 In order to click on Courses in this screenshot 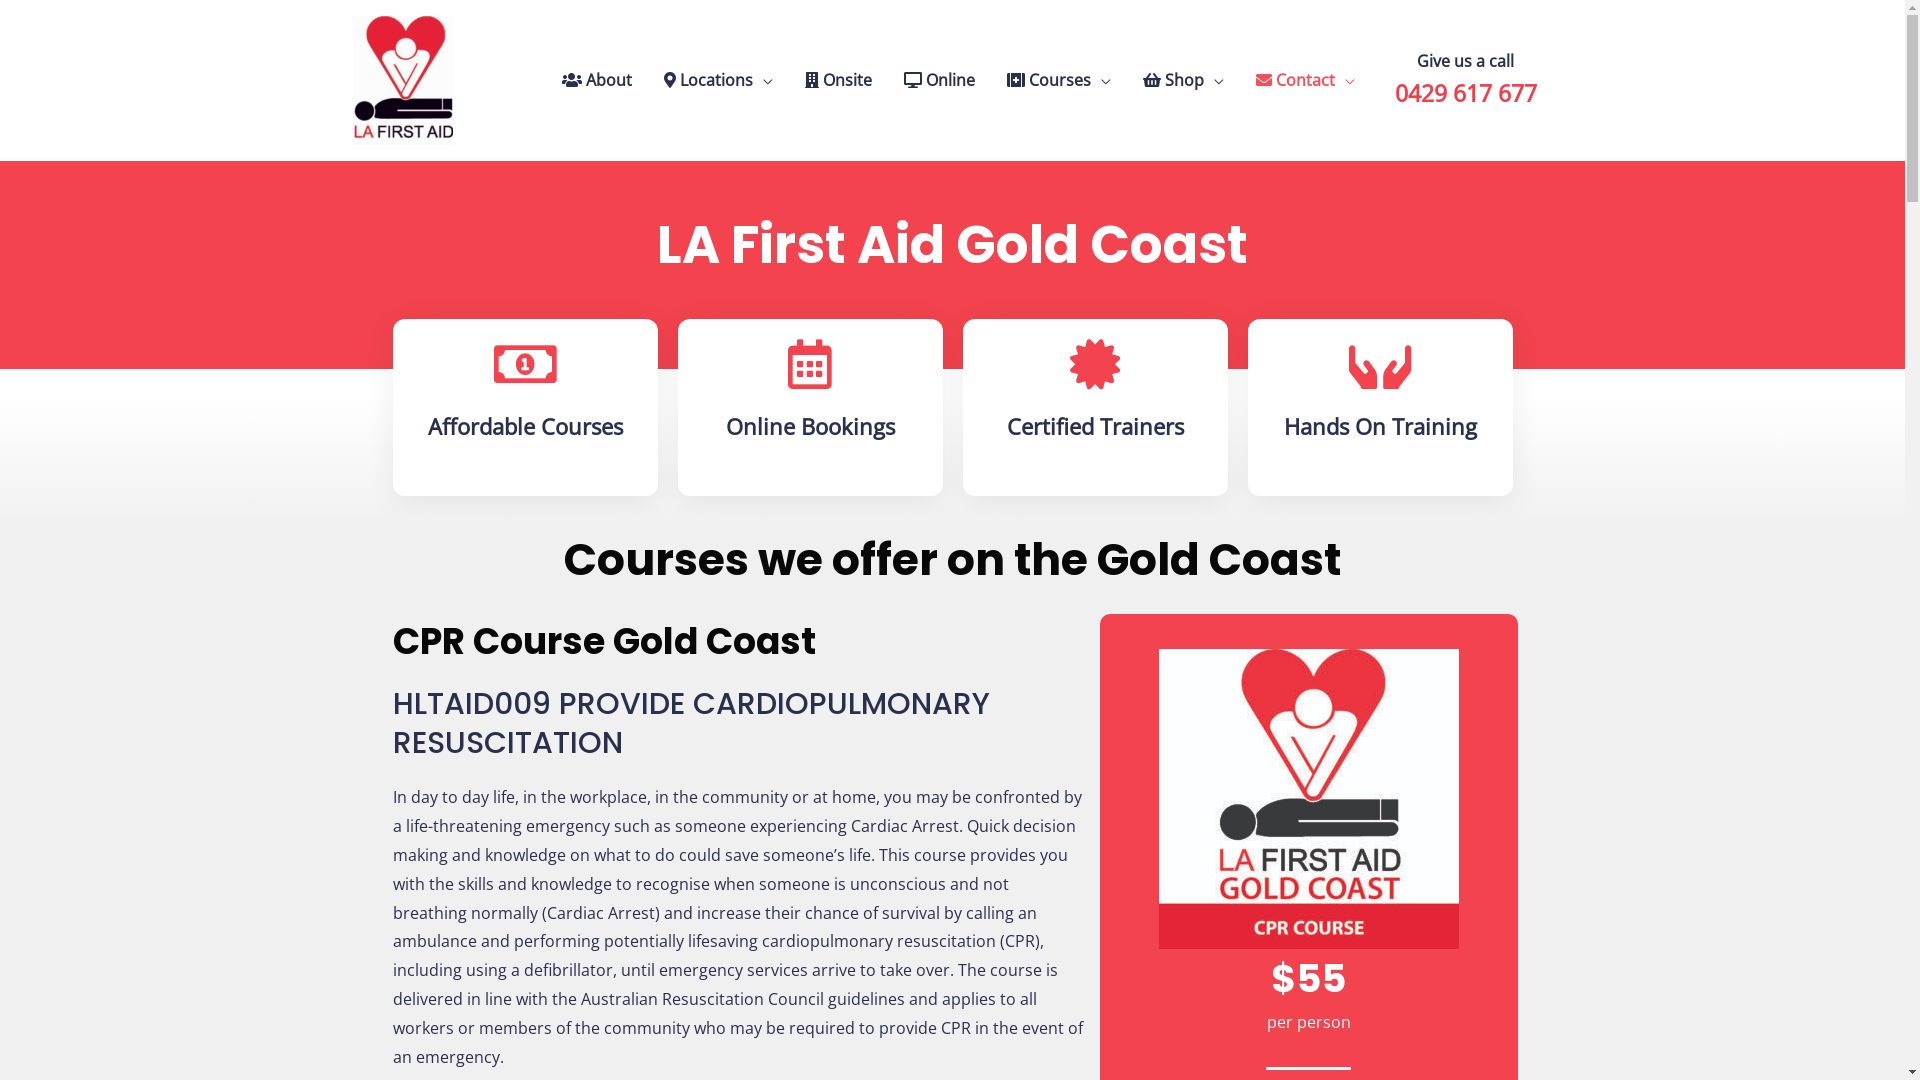, I will do `click(1058, 80)`.